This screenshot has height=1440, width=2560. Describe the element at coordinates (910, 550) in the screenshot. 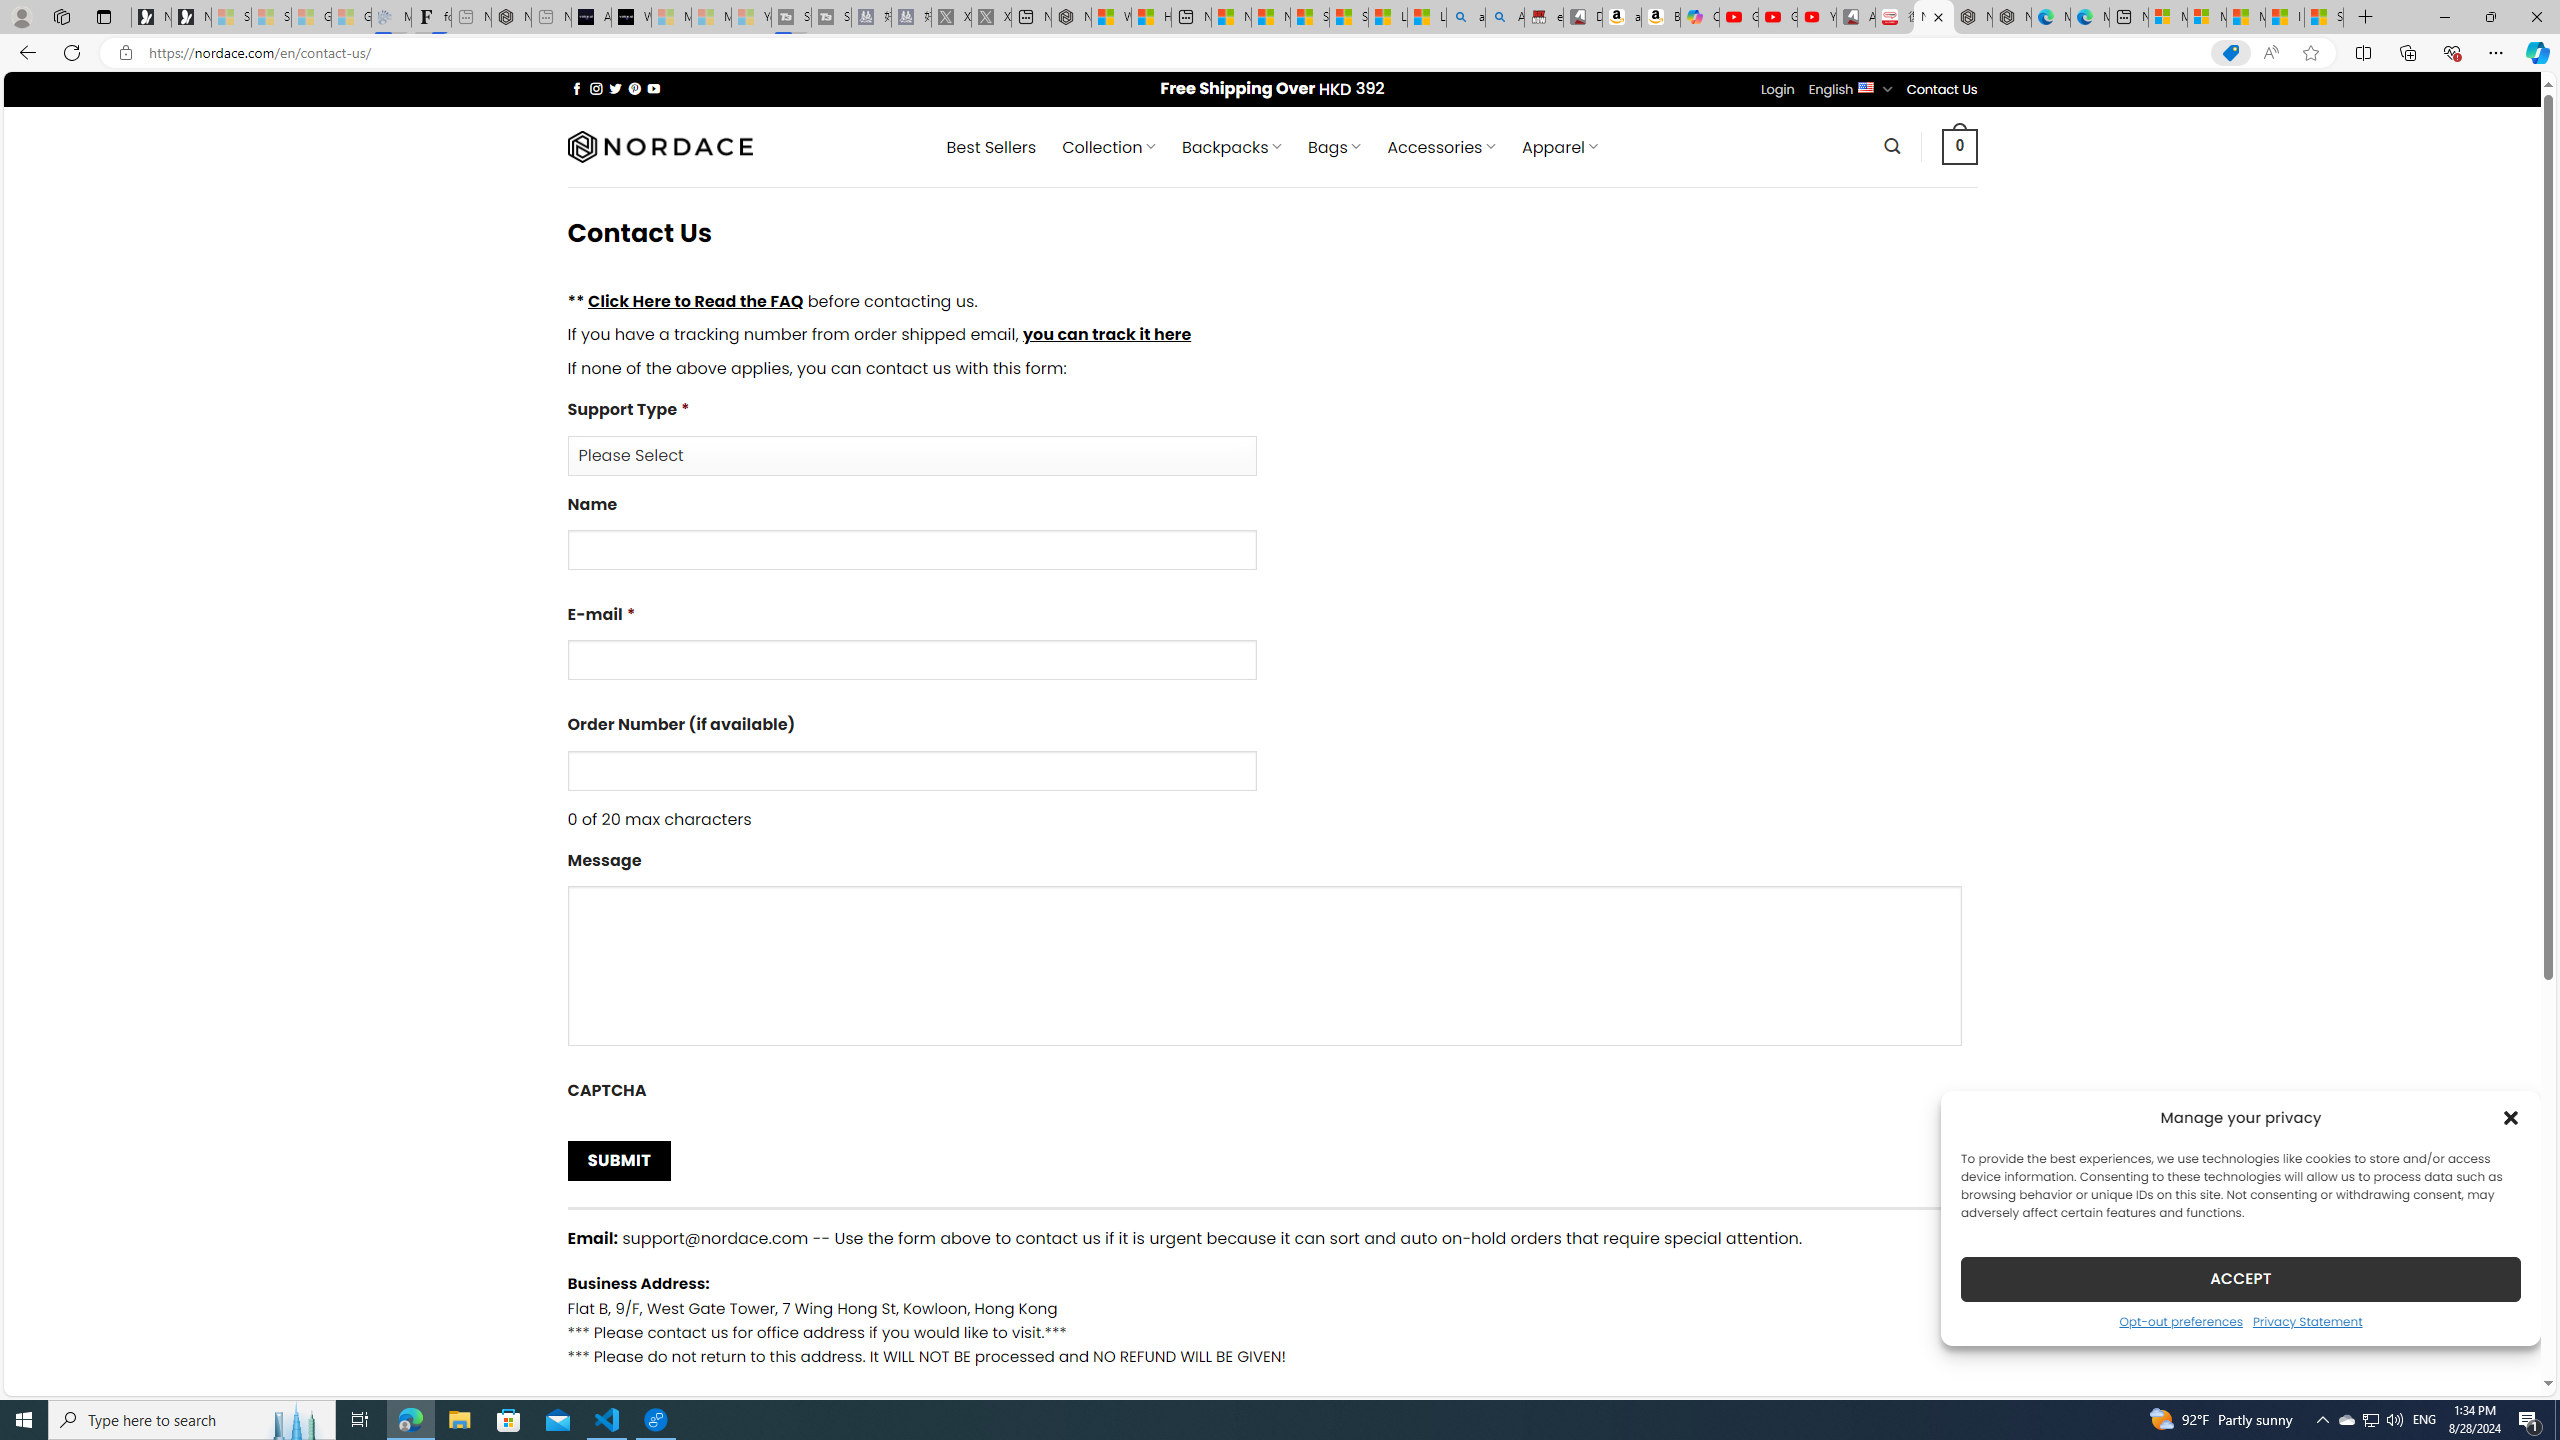

I see `Name` at that location.